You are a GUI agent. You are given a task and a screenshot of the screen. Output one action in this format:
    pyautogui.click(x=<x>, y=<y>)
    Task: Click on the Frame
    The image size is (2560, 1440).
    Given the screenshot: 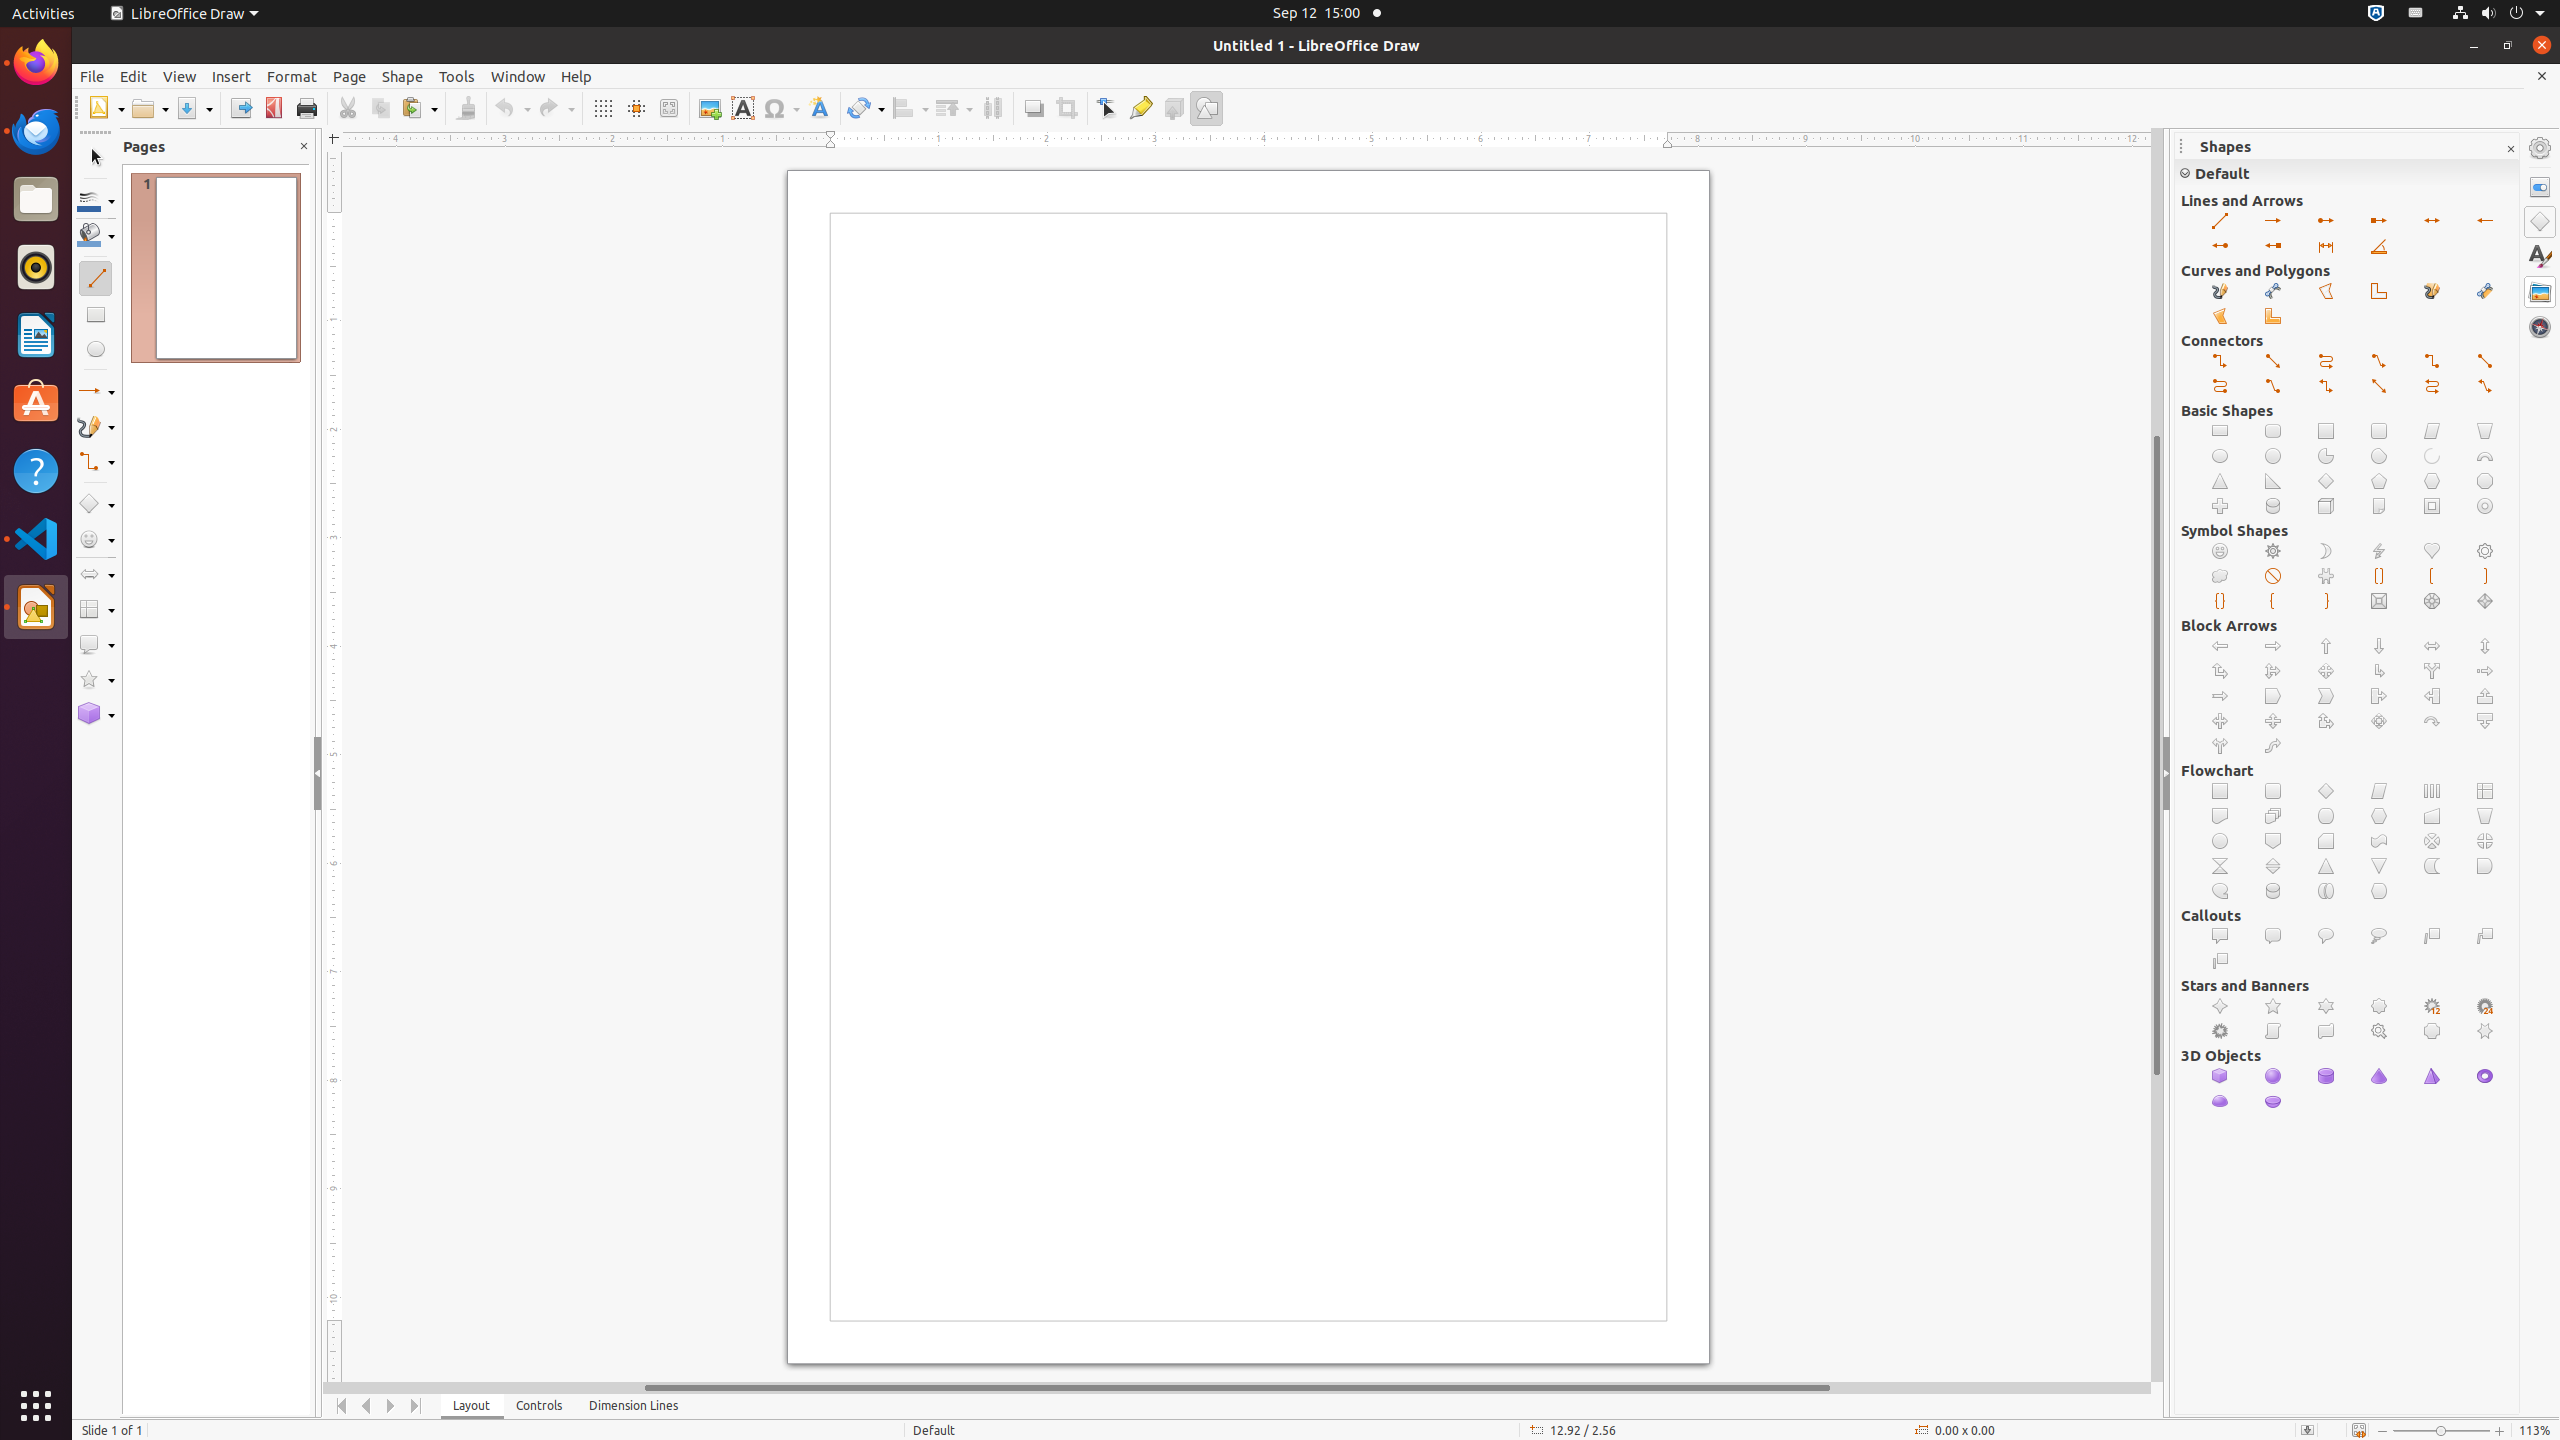 What is the action you would take?
    pyautogui.click(x=2432, y=506)
    